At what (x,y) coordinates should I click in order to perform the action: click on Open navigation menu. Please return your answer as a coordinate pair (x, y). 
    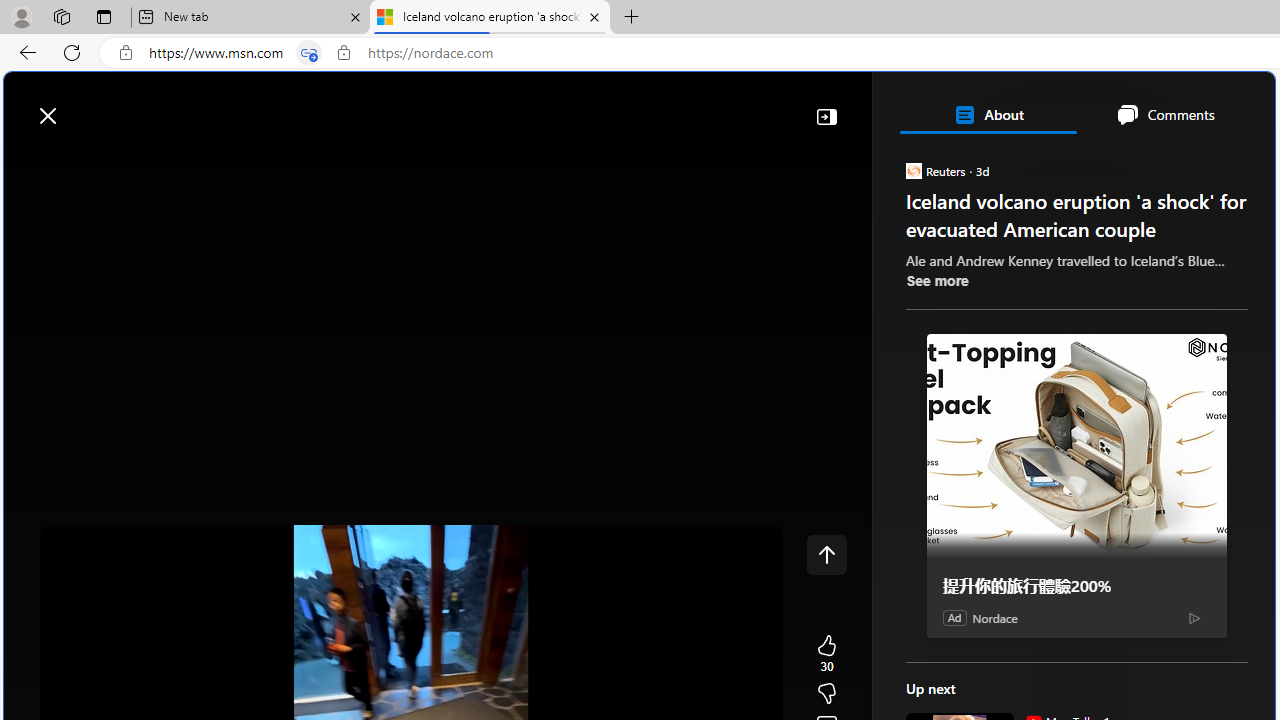
    Looking at the image, I should click on (29, 162).